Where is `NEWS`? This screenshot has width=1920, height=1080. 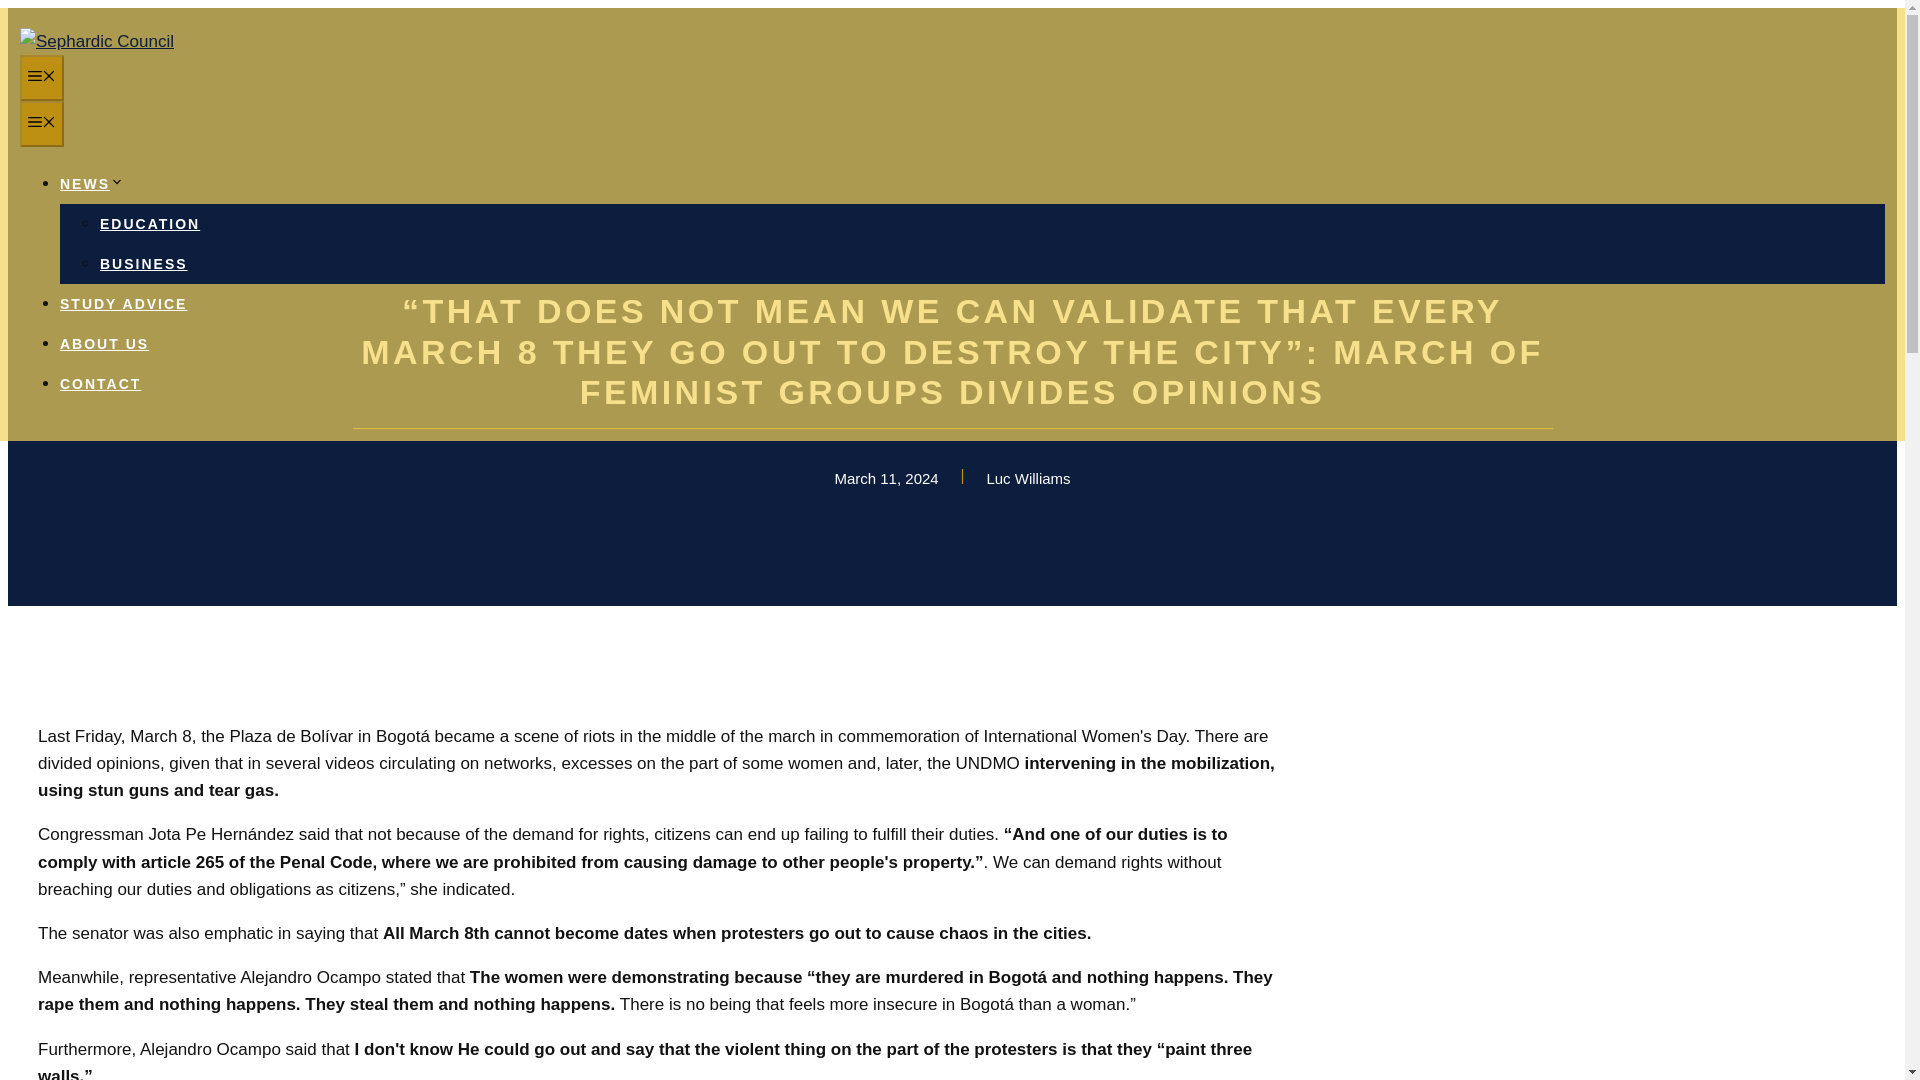
NEWS is located at coordinates (92, 184).